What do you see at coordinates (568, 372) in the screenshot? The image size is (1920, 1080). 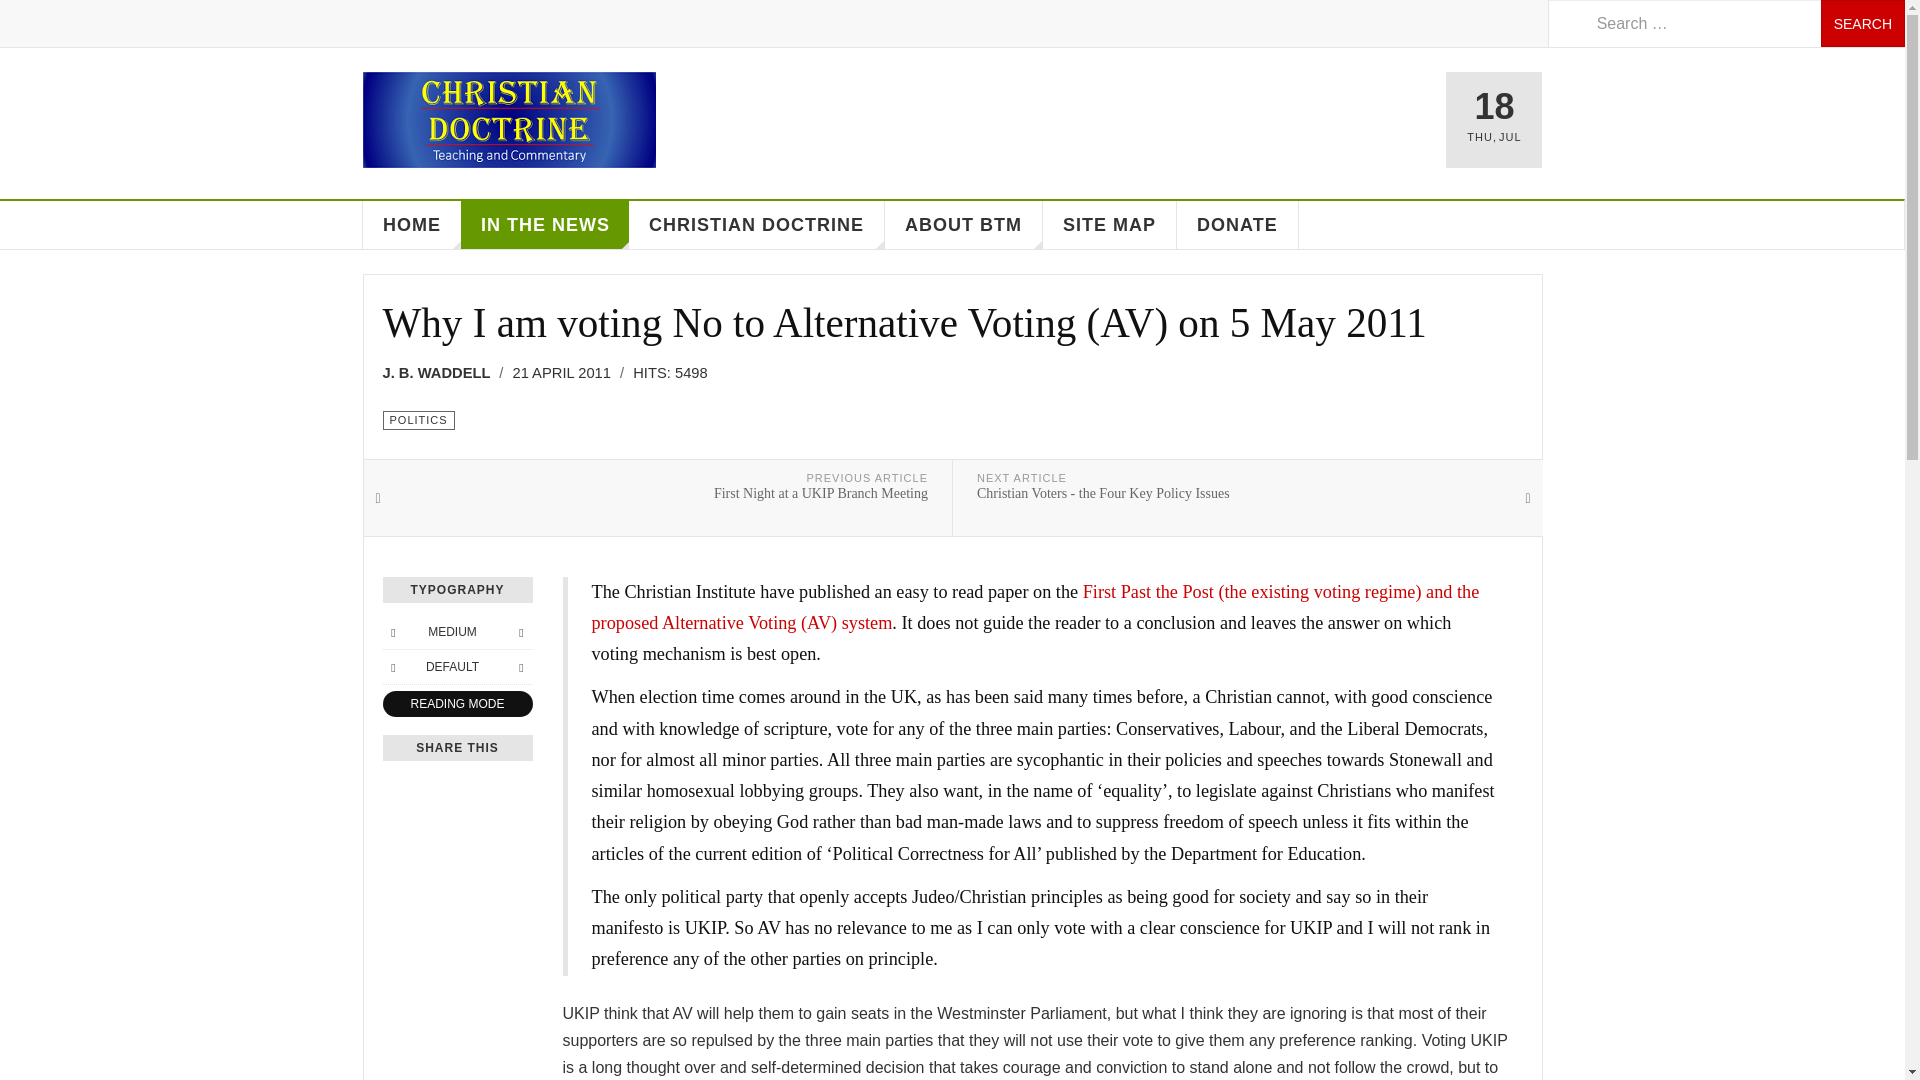 I see `Published: ` at bounding box center [568, 372].